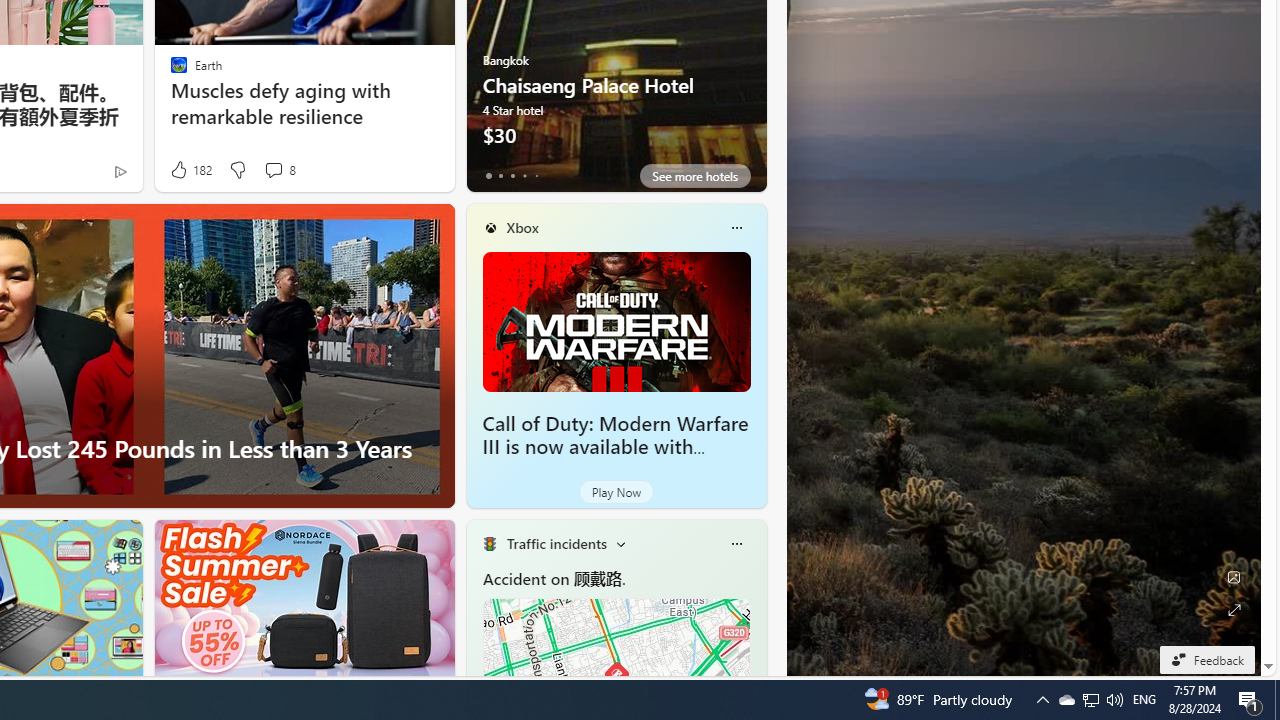  What do you see at coordinates (500, 176) in the screenshot?
I see `tab-1` at bounding box center [500, 176].